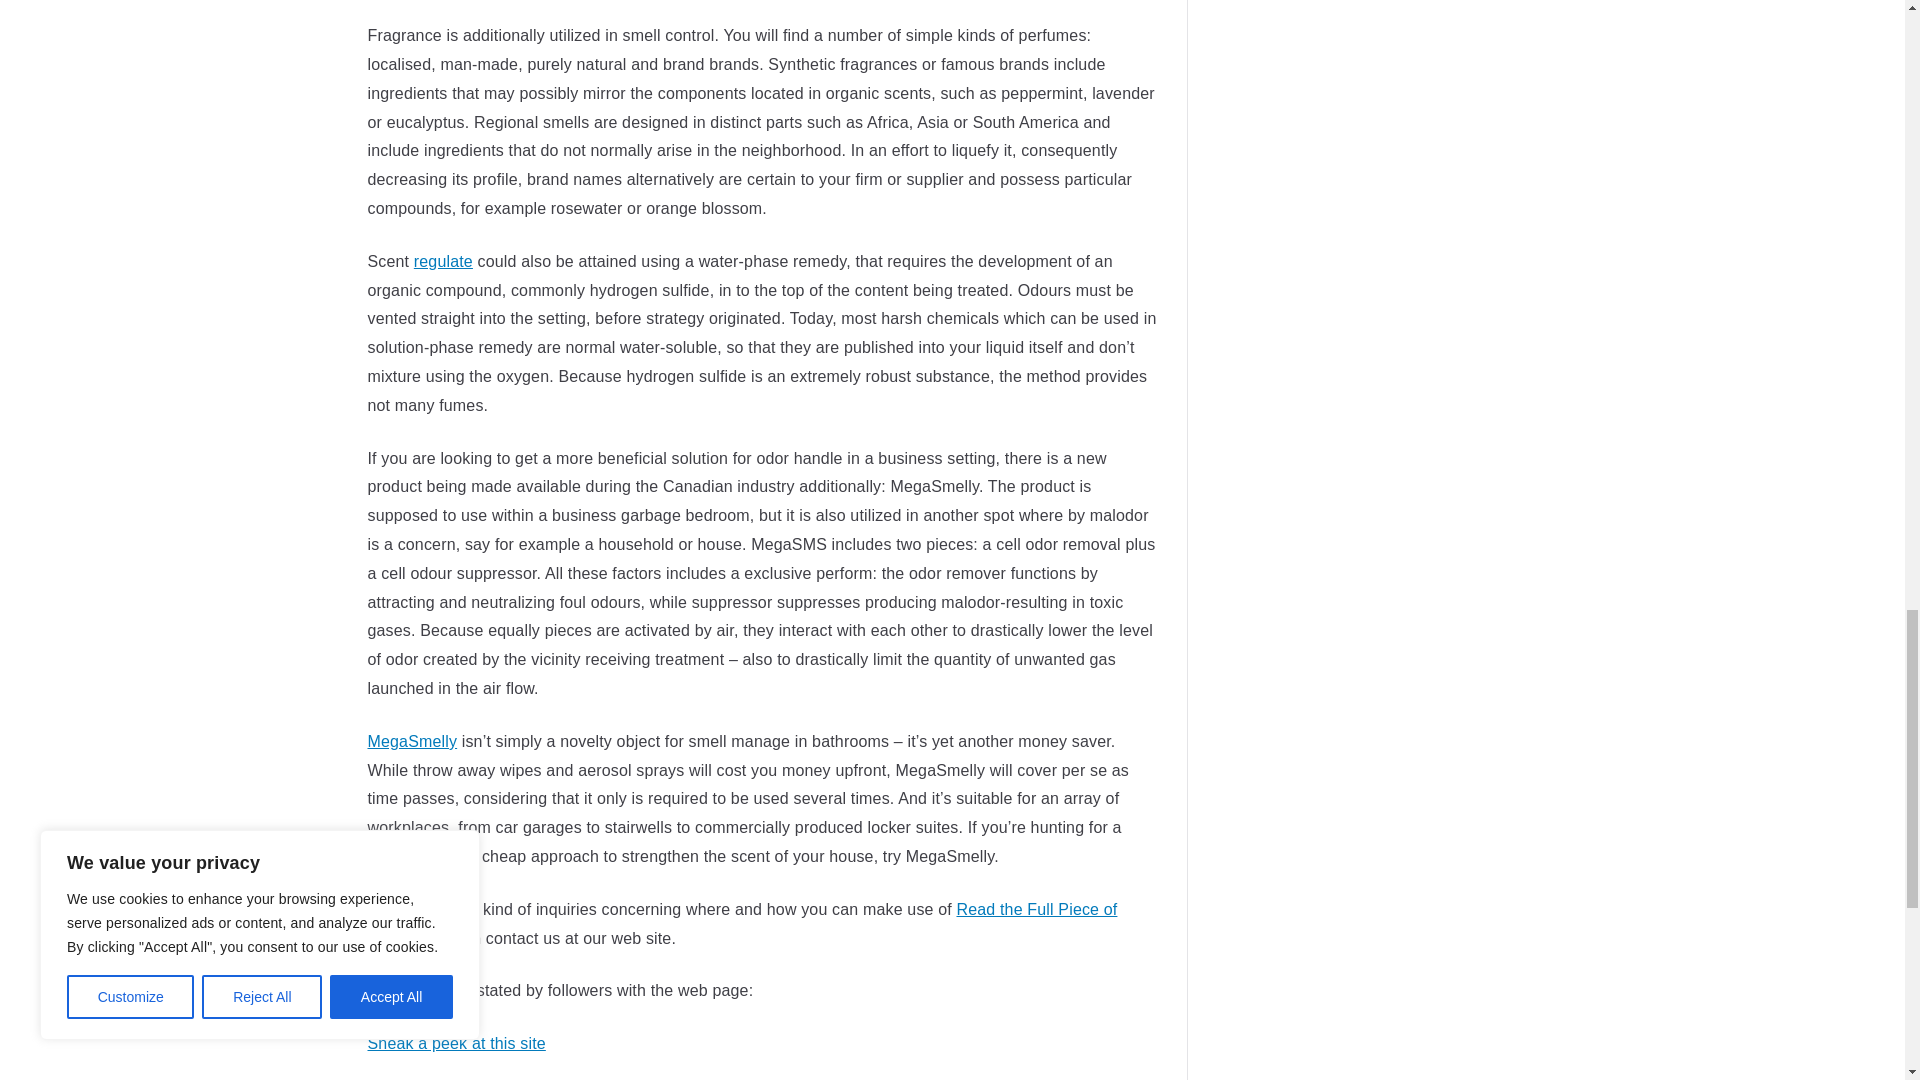  What do you see at coordinates (443, 261) in the screenshot?
I see `regulate` at bounding box center [443, 261].